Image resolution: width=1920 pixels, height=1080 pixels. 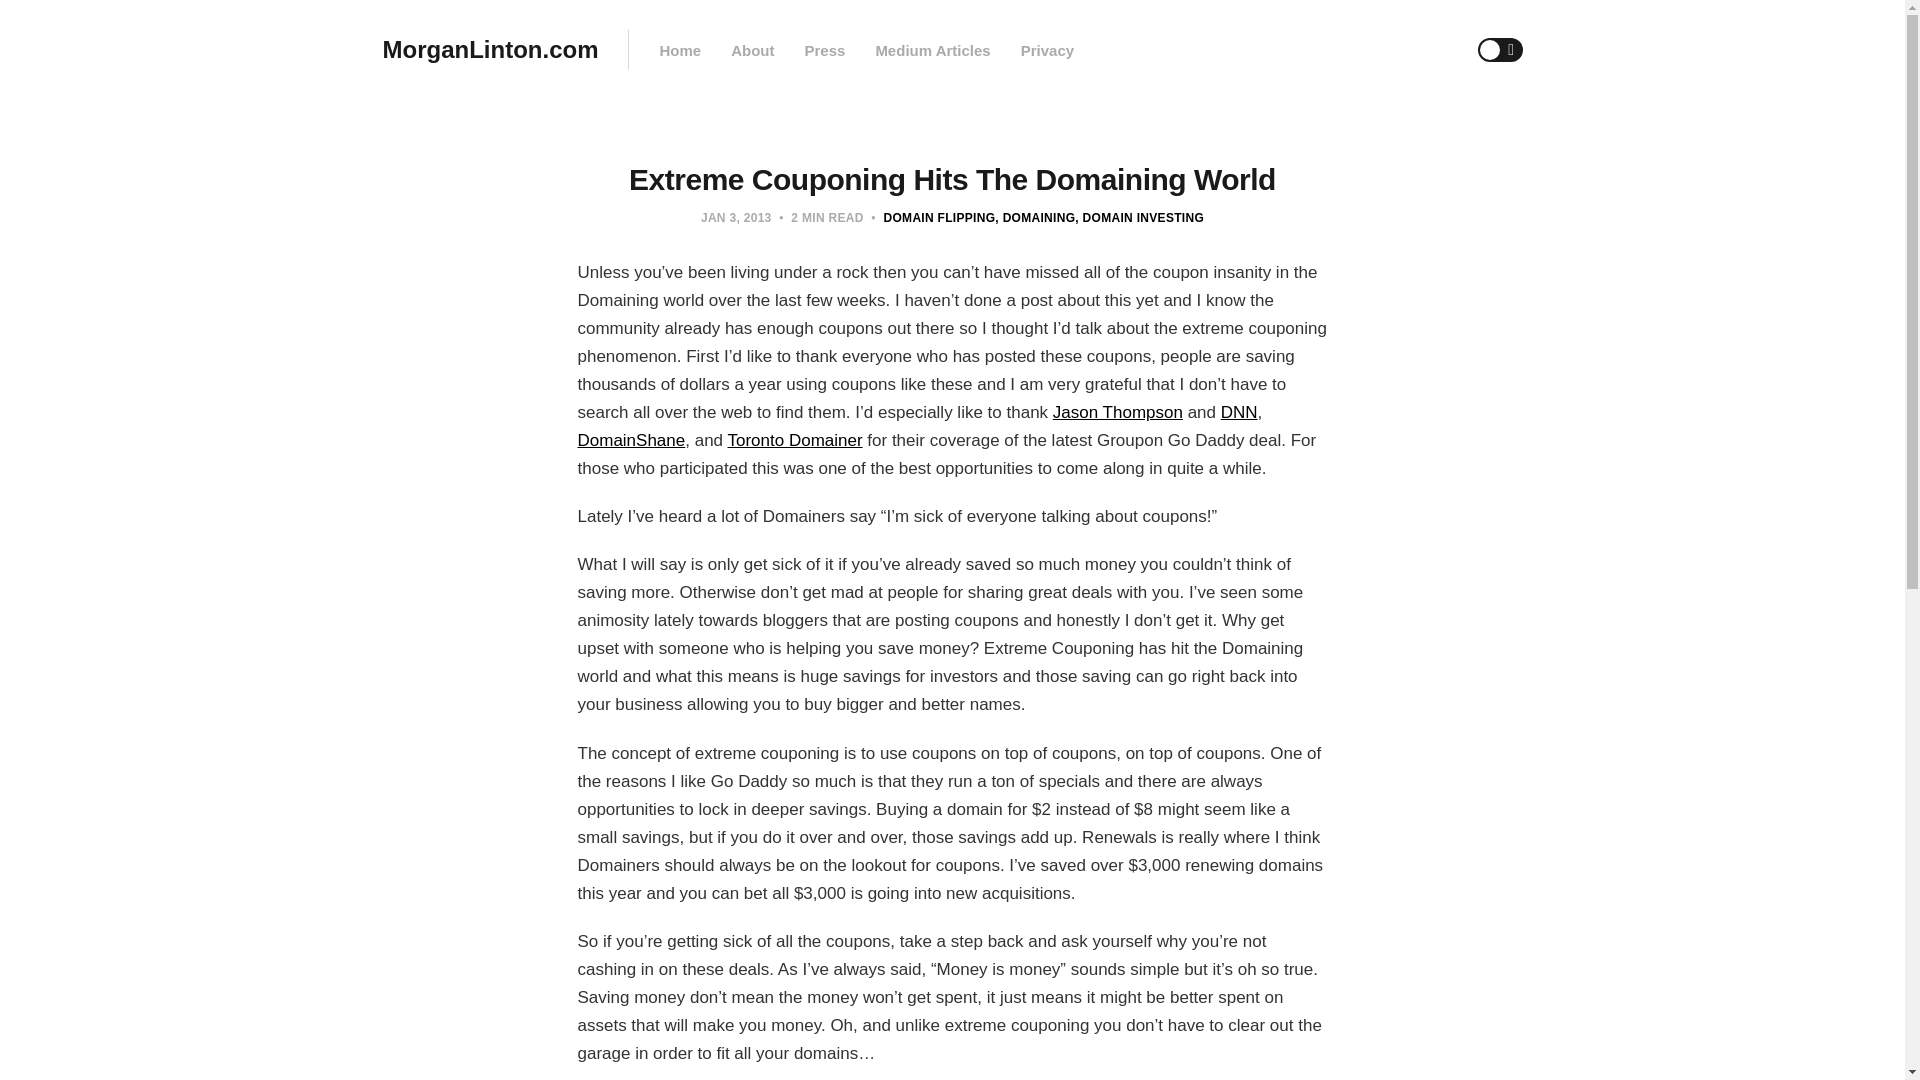 I want to click on Domaining, so click(x=1034, y=217).